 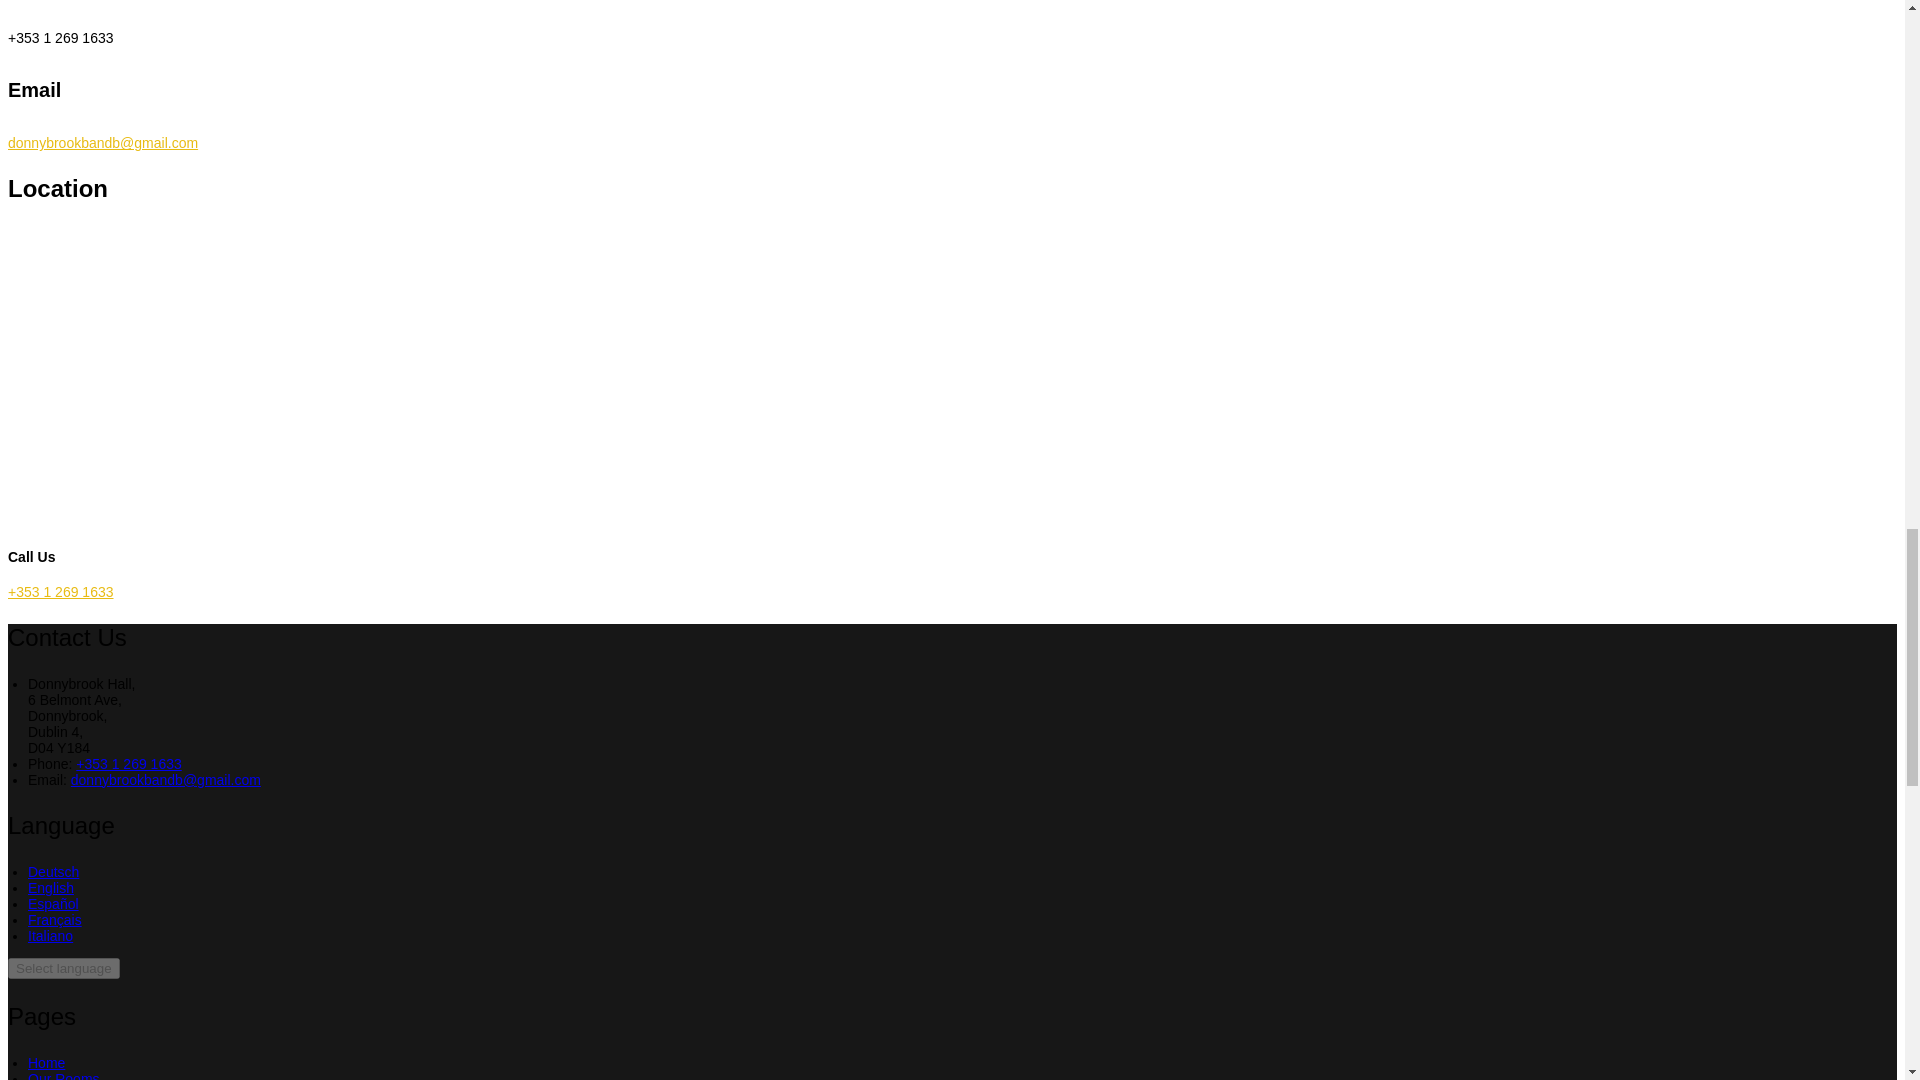 I want to click on Italiano, so click(x=50, y=935).